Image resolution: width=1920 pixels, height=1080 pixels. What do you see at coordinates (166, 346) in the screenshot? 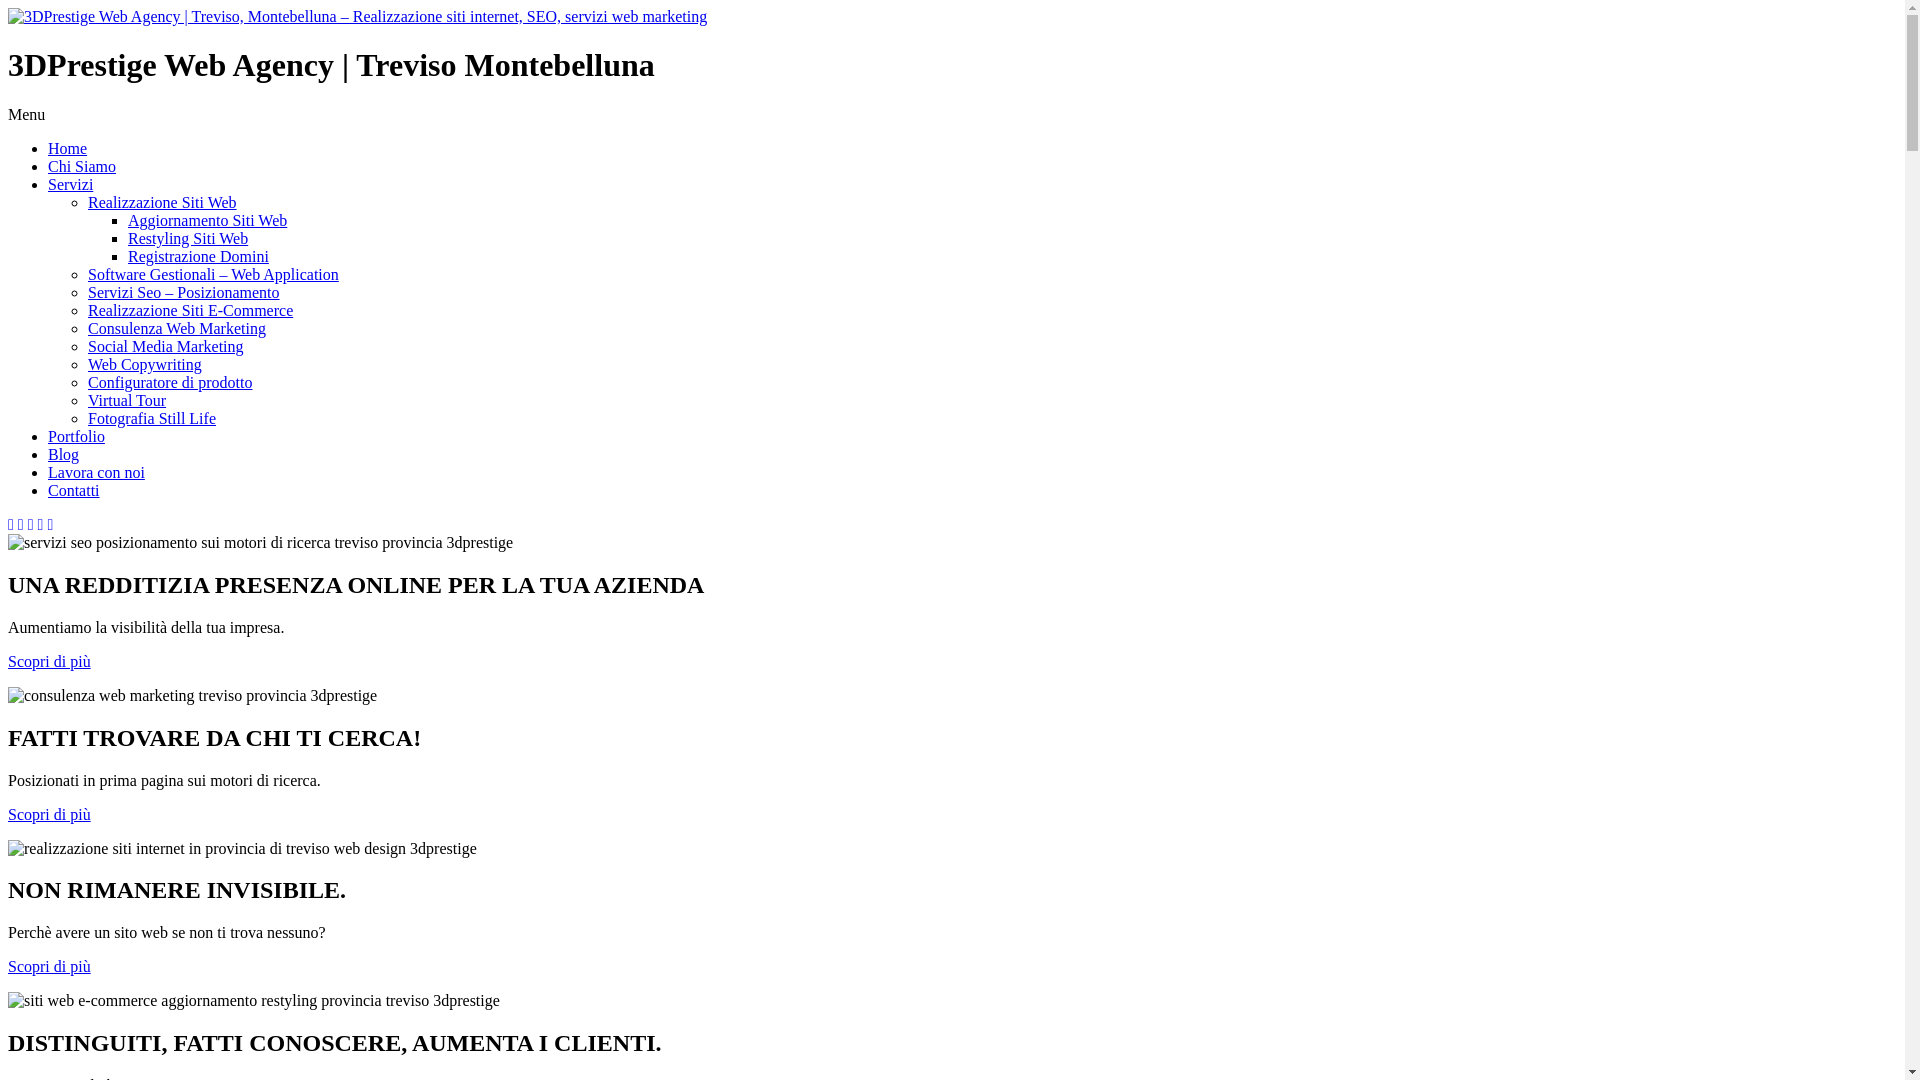
I see `Social Media Marketing` at bounding box center [166, 346].